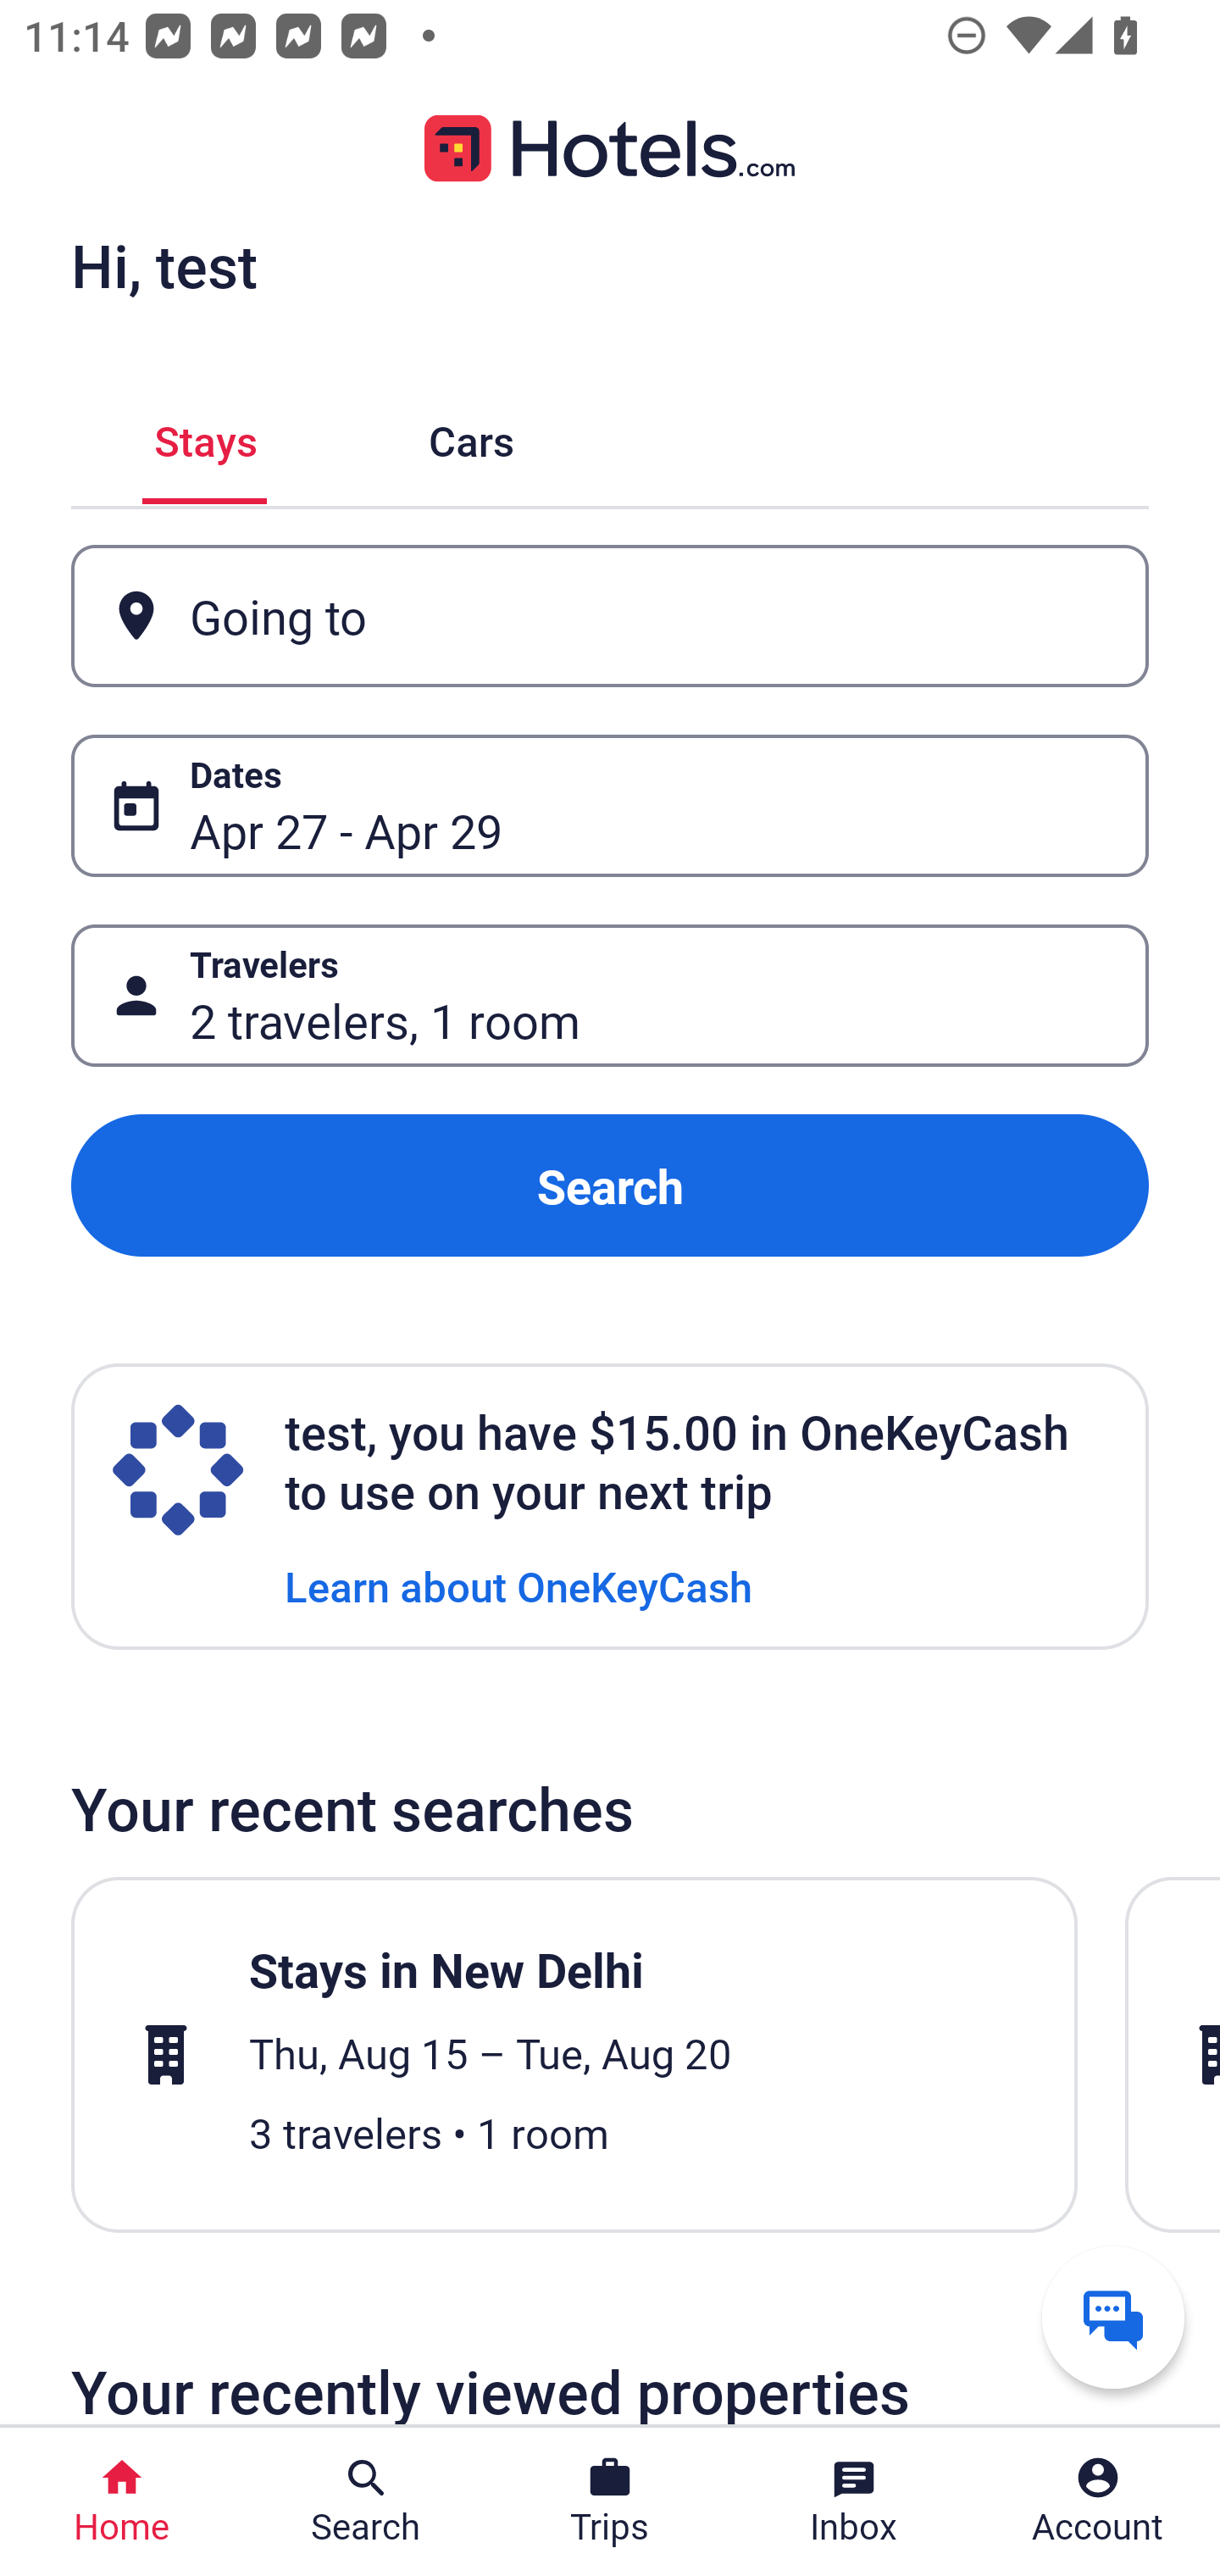  Describe the element at coordinates (518, 1585) in the screenshot. I see `Learn about OneKeyCash Learn about OneKeyCash Link` at that location.